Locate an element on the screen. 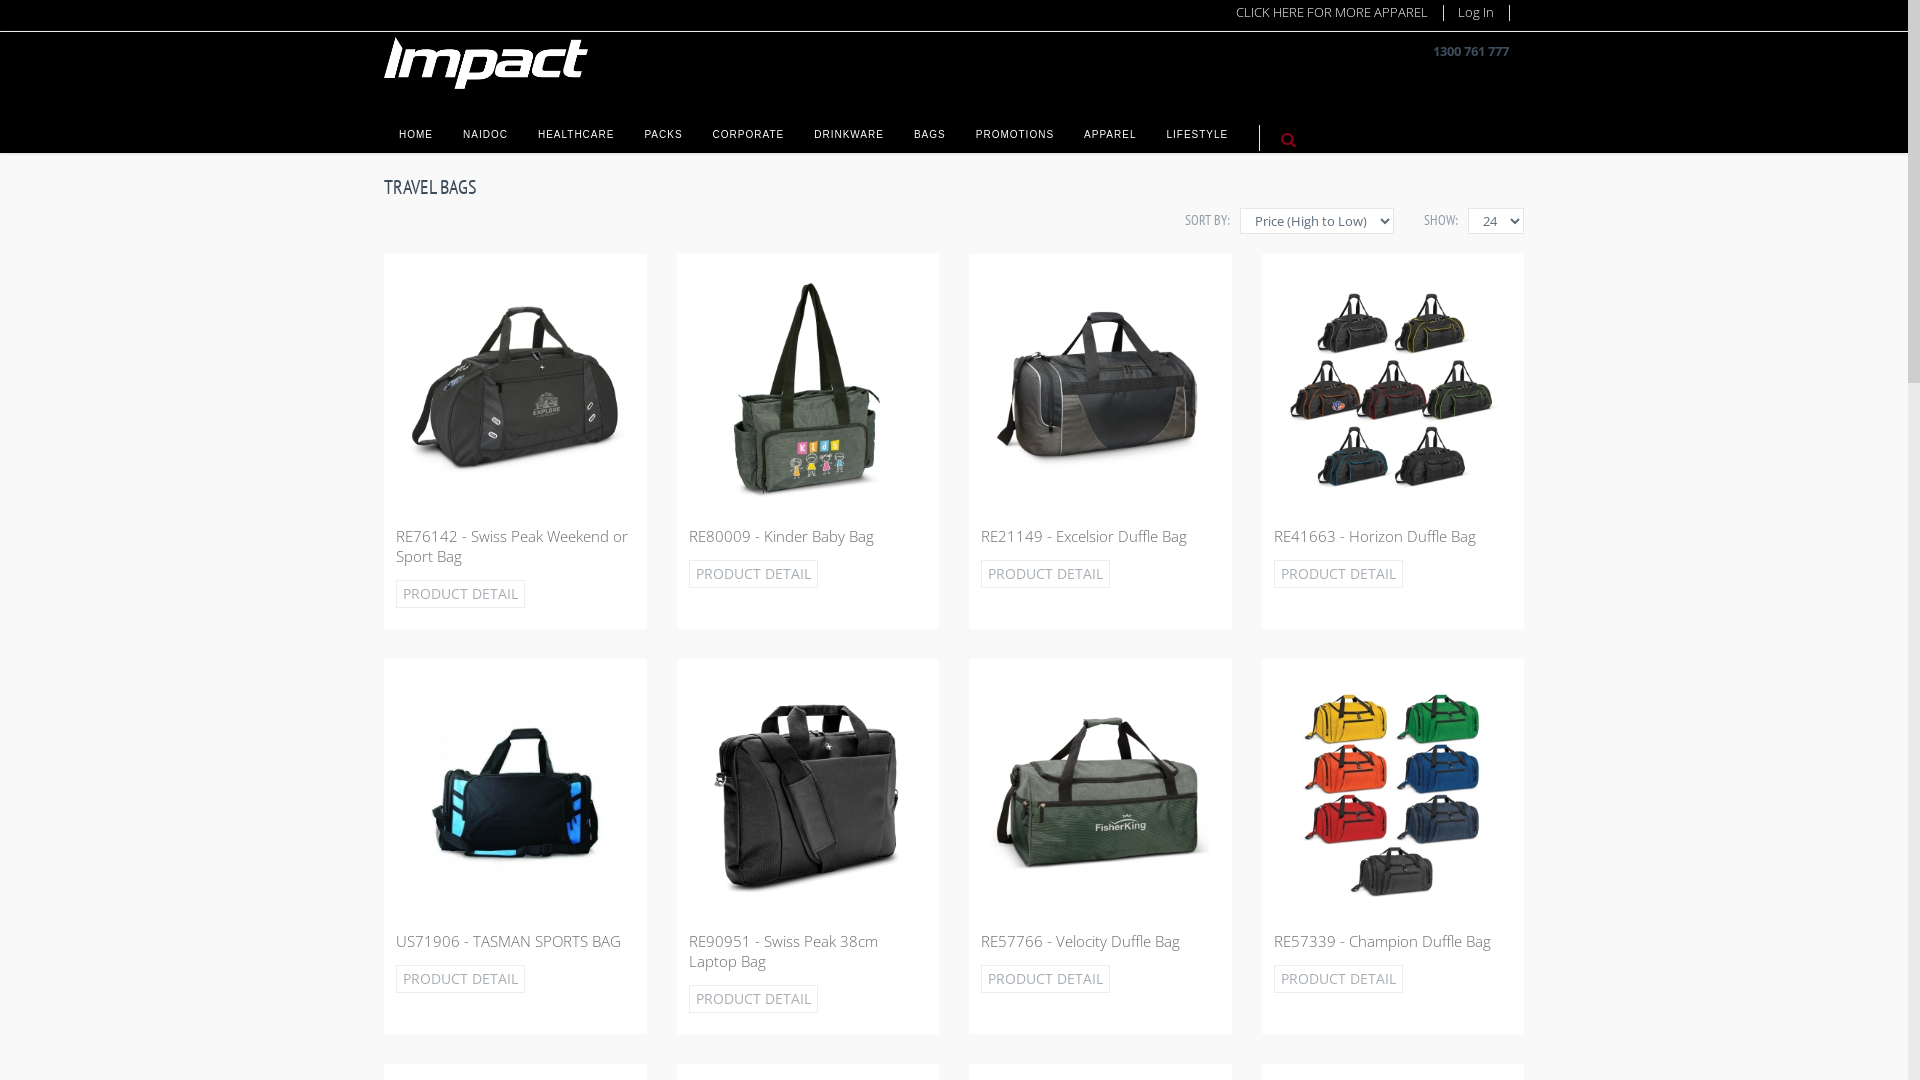  HEALTHCARE is located at coordinates (576, 124).